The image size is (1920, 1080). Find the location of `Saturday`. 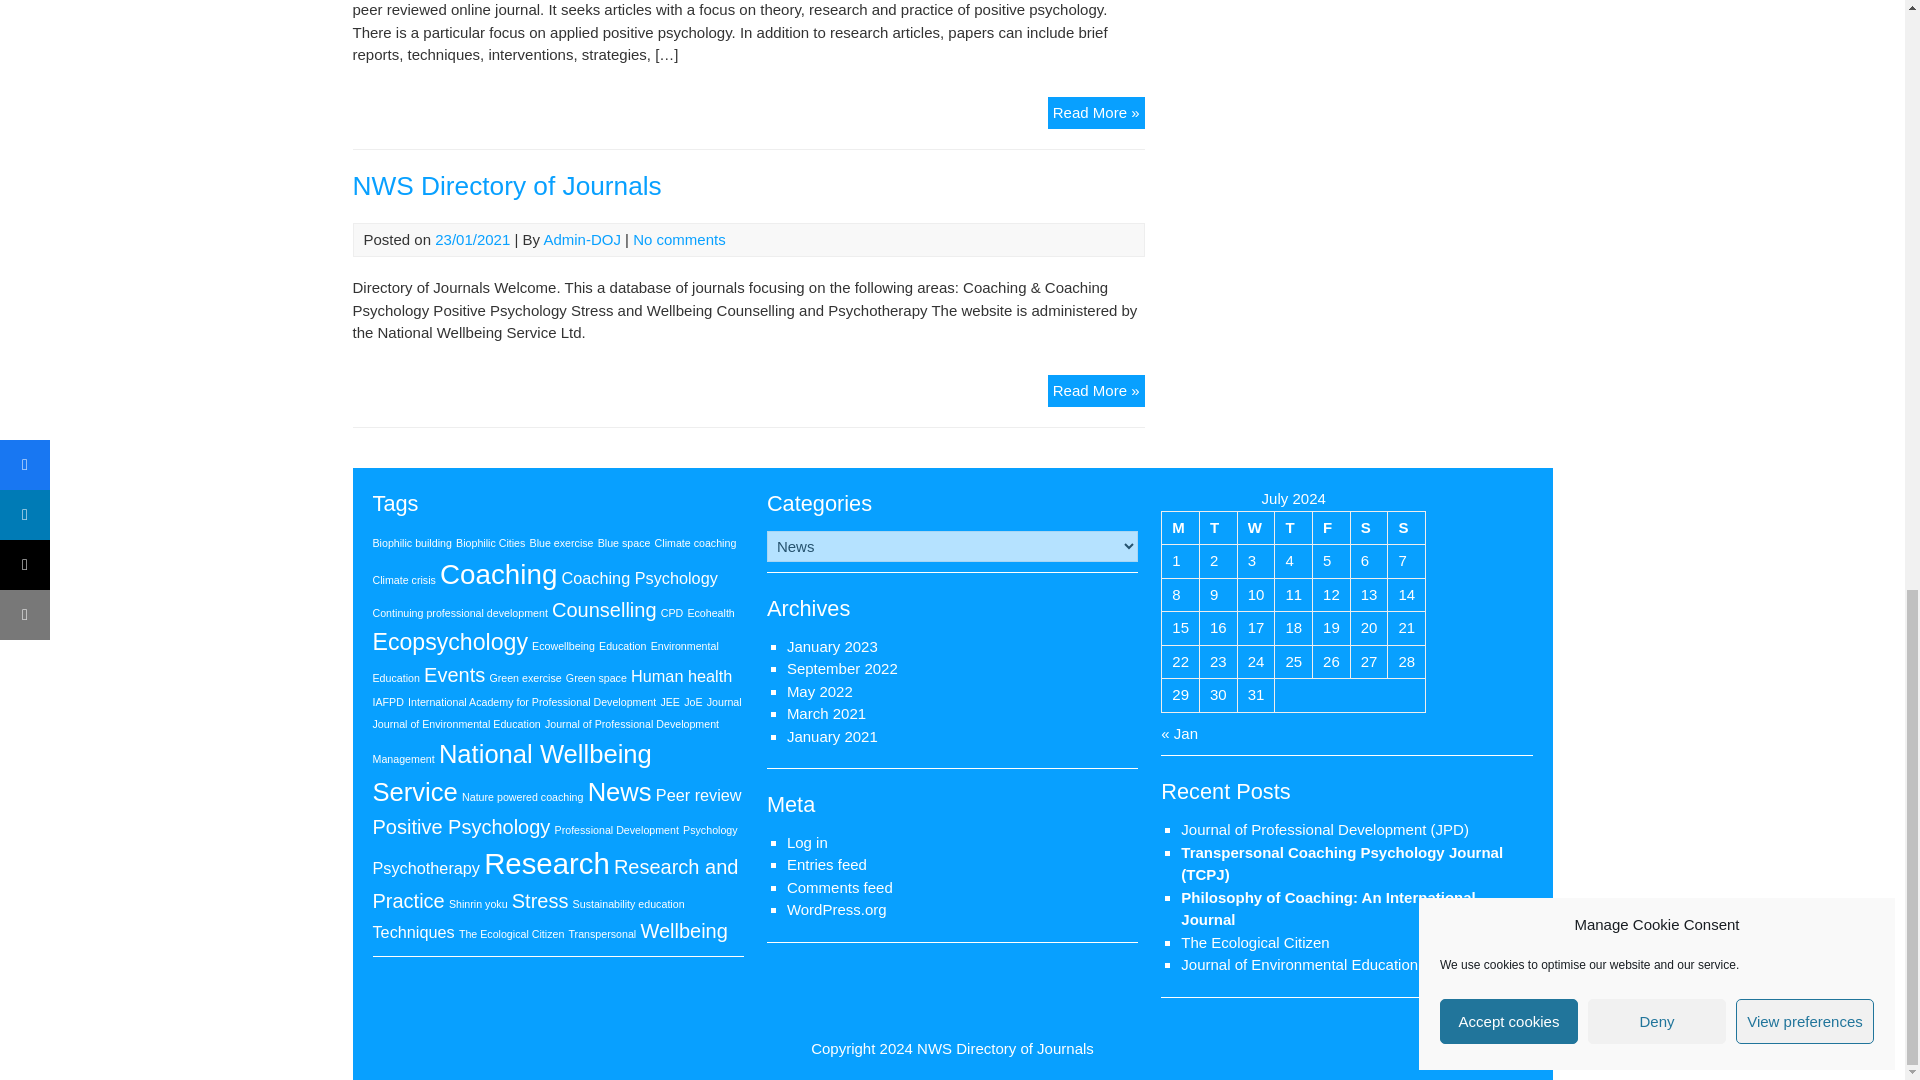

Saturday is located at coordinates (1368, 528).